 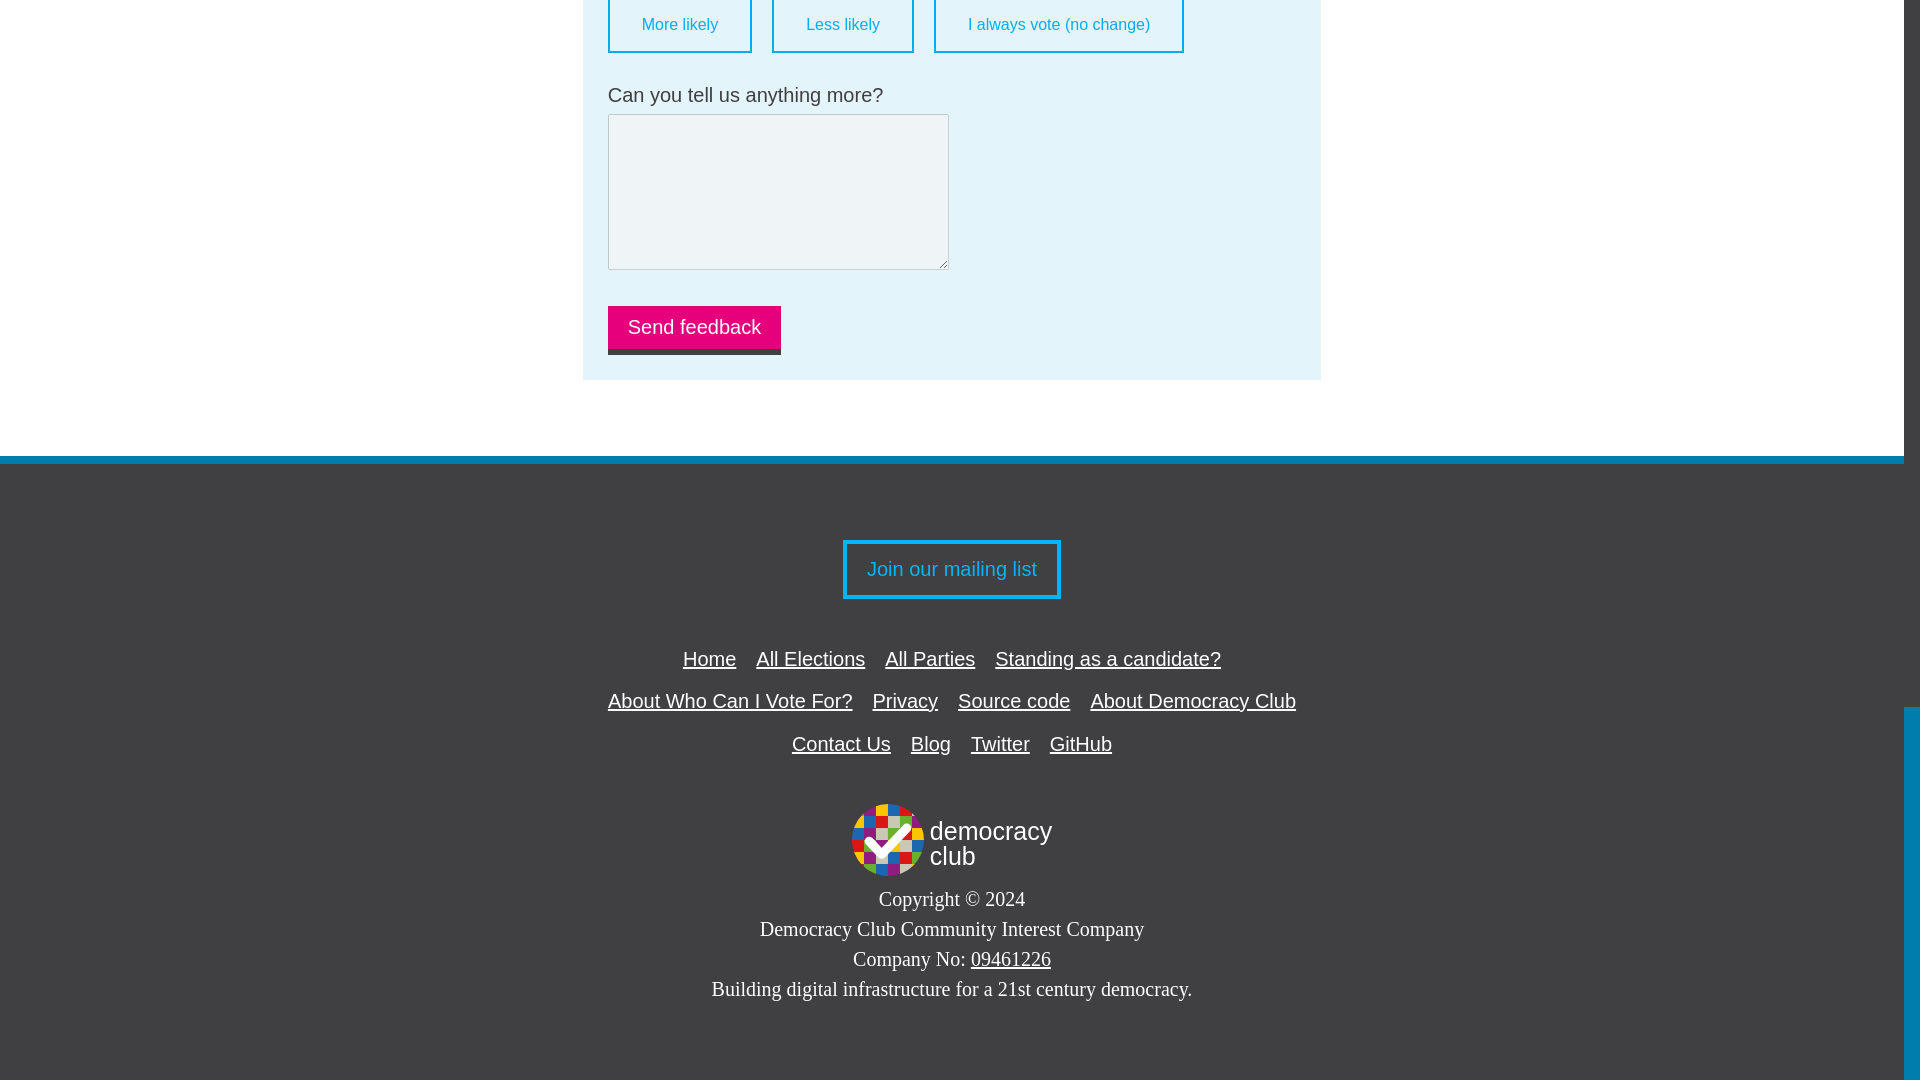 What do you see at coordinates (1193, 700) in the screenshot?
I see `Join our mailing list` at bounding box center [1193, 700].